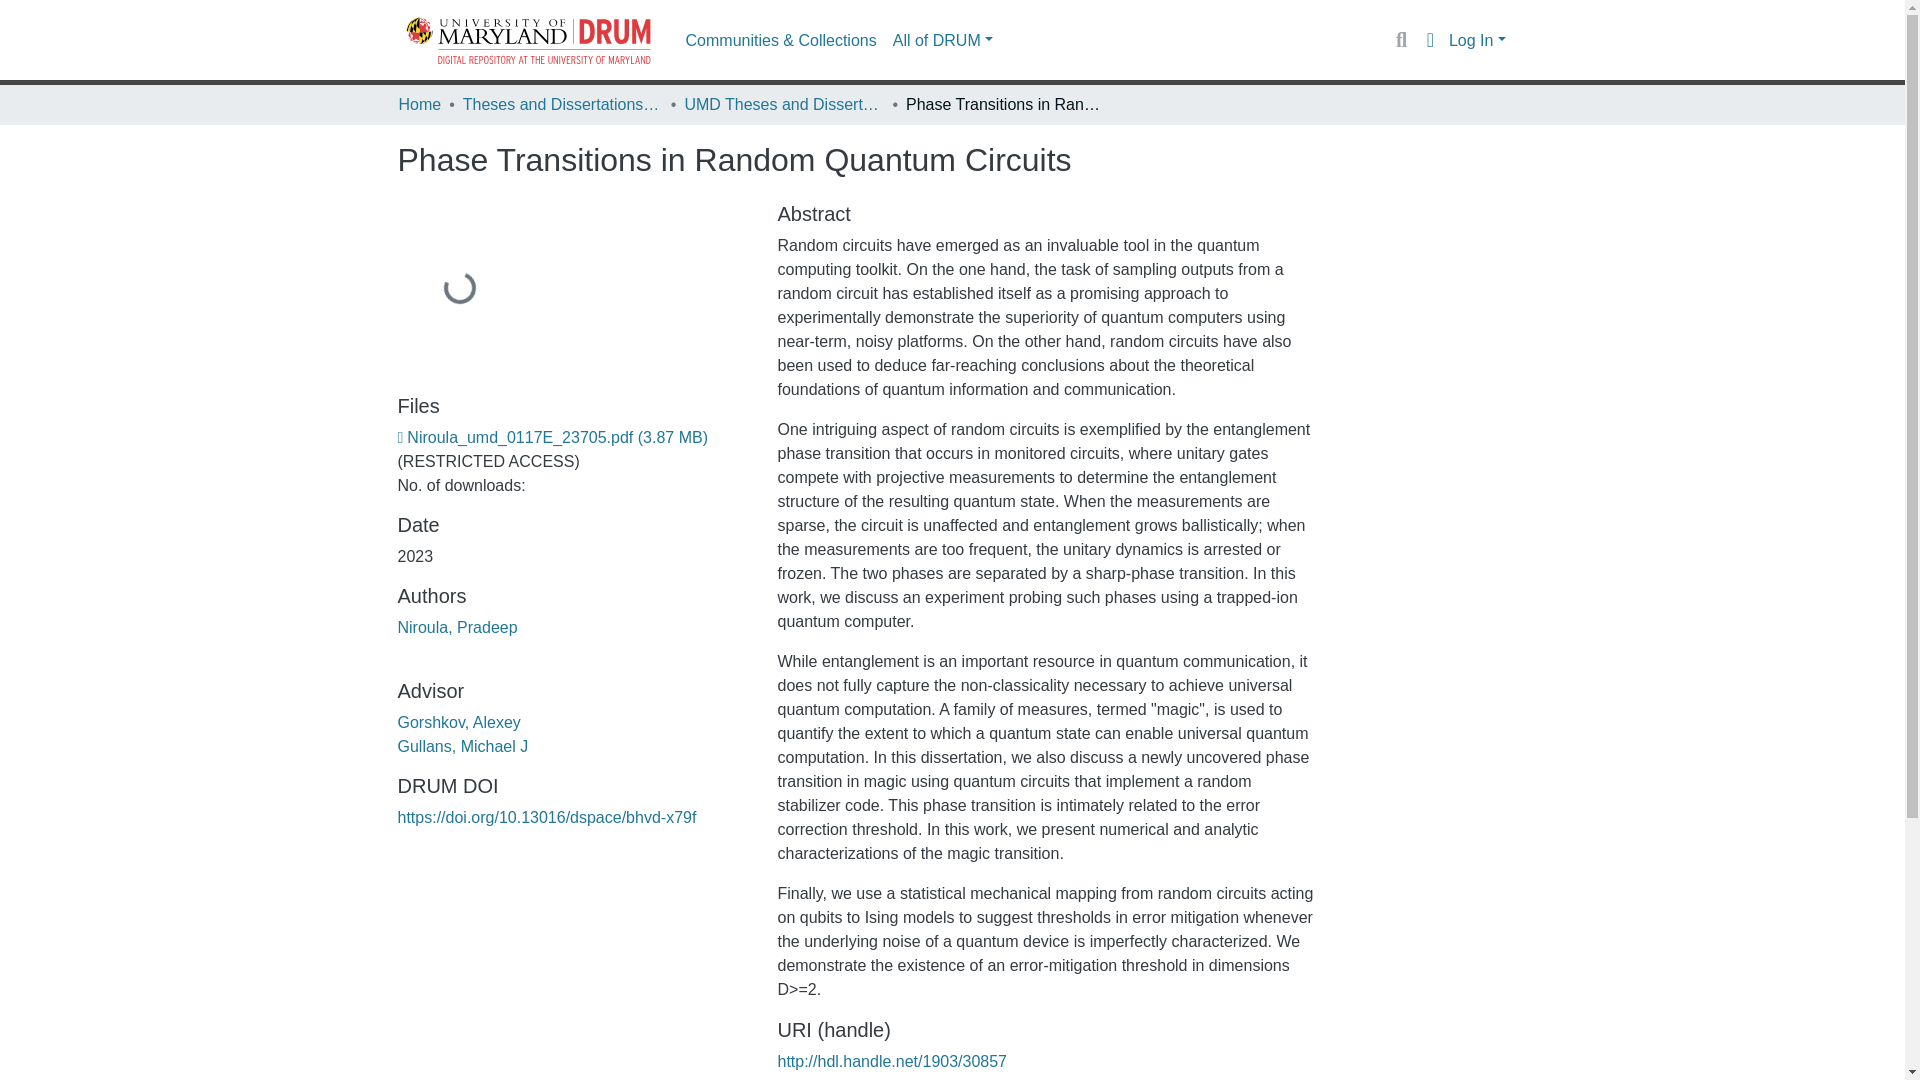 The height and width of the screenshot is (1080, 1920). Describe the element at coordinates (458, 627) in the screenshot. I see `Niroula, Pradeep` at that location.